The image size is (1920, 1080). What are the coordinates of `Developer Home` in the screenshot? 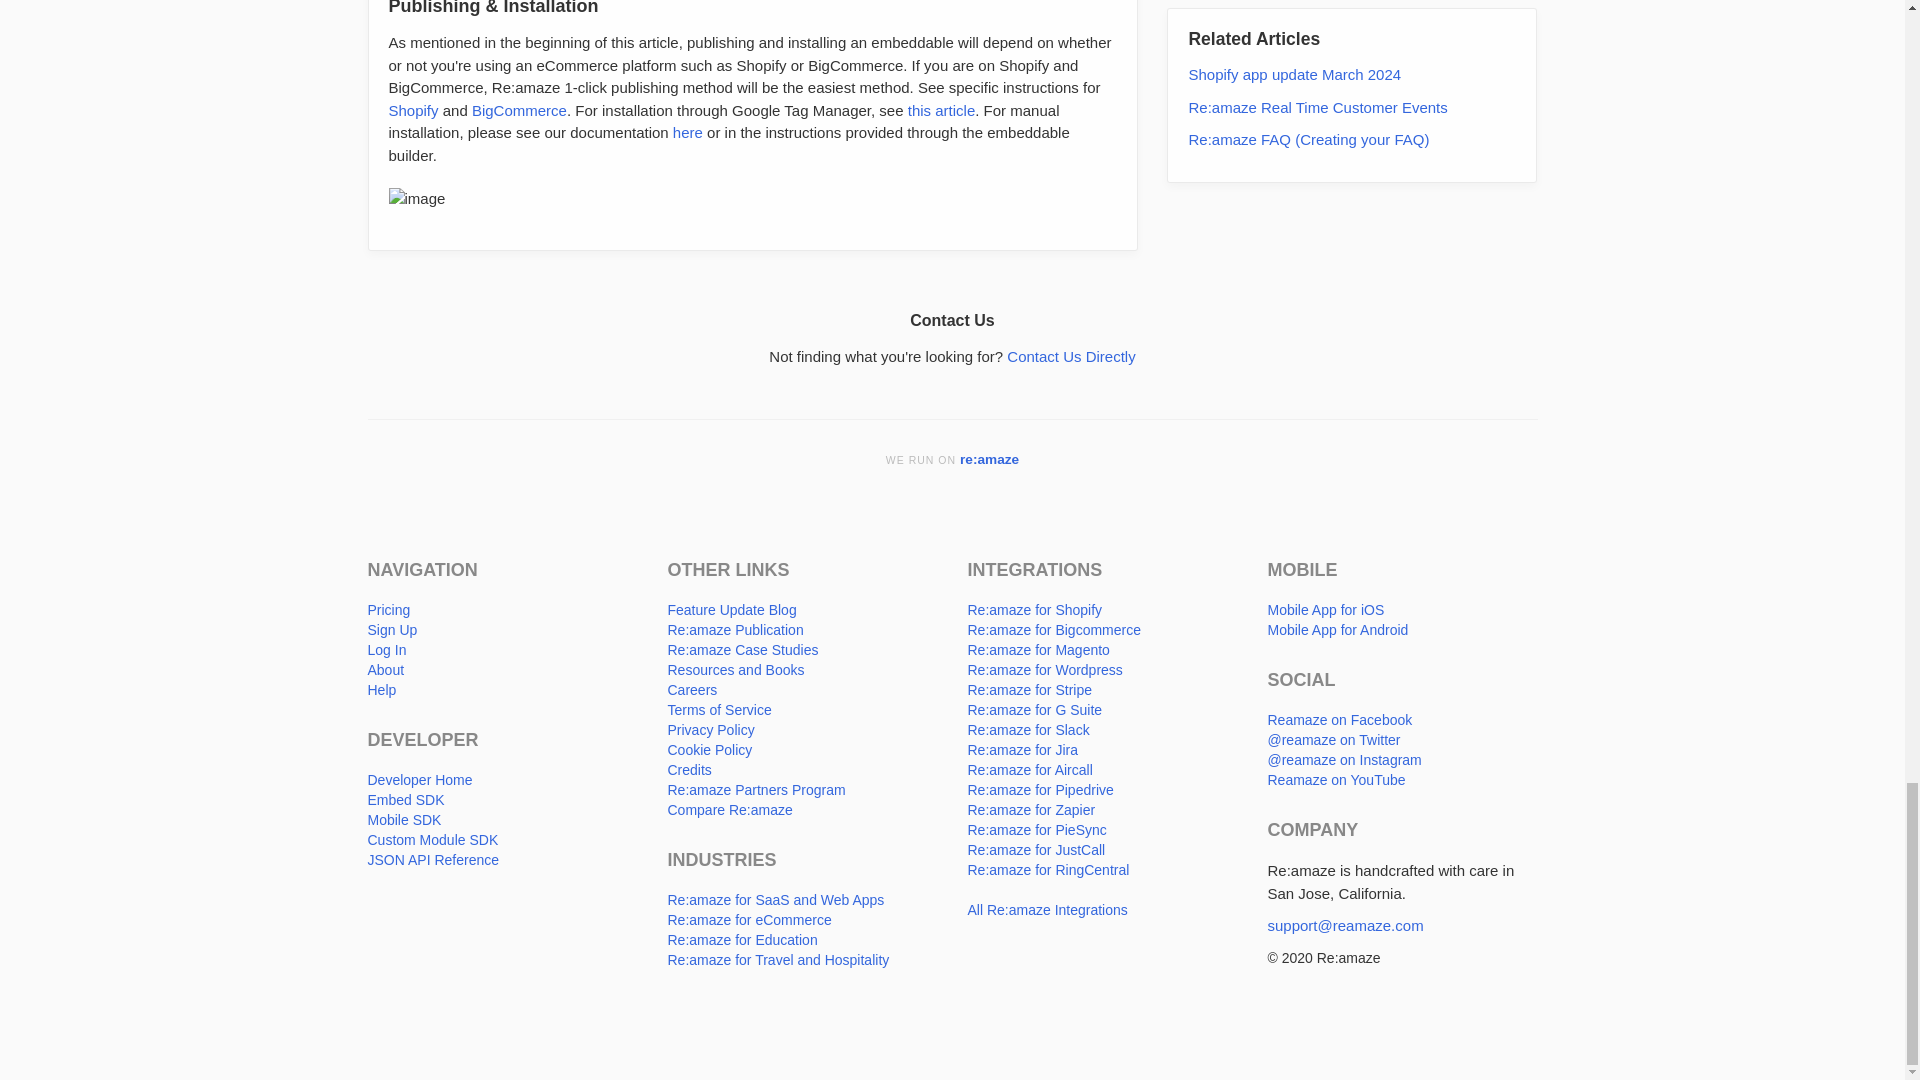 It's located at (420, 780).